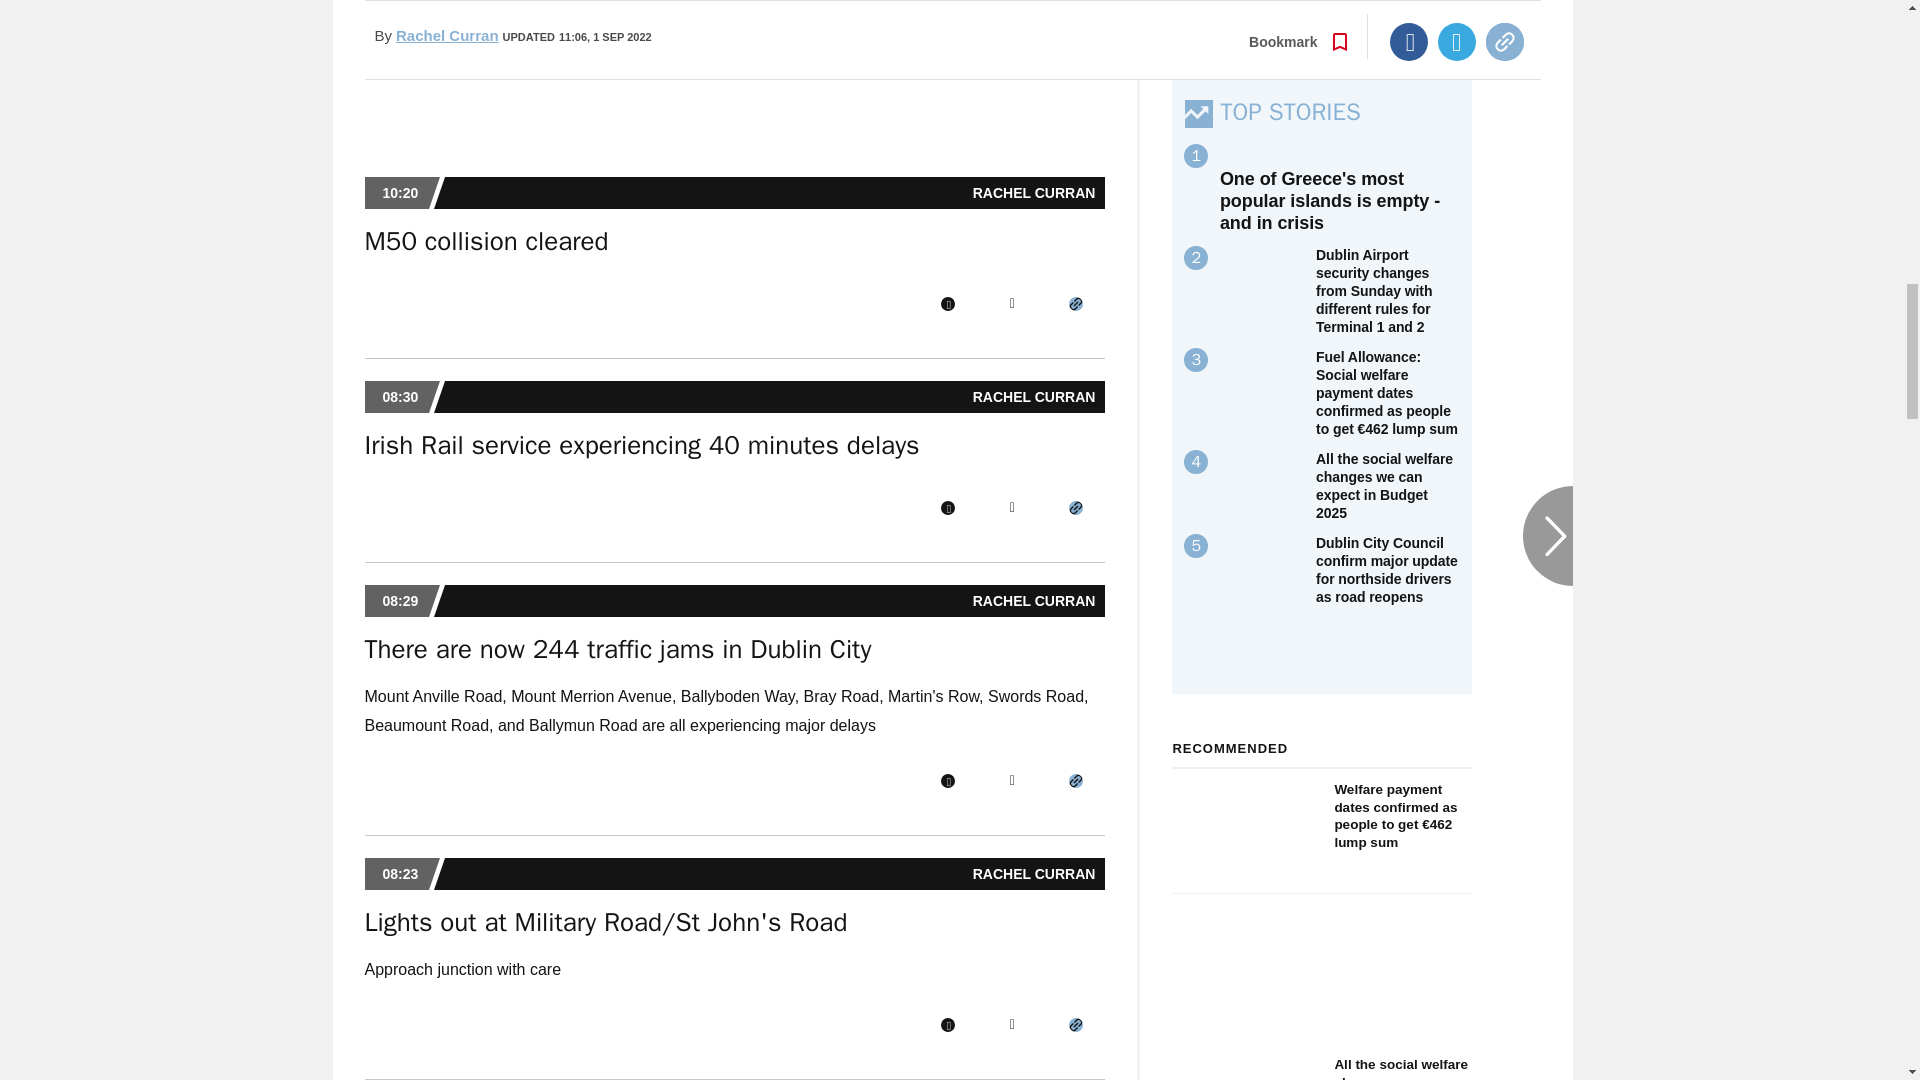 The width and height of the screenshot is (1920, 1080). Describe the element at coordinates (1012, 781) in the screenshot. I see `Twitter` at that location.